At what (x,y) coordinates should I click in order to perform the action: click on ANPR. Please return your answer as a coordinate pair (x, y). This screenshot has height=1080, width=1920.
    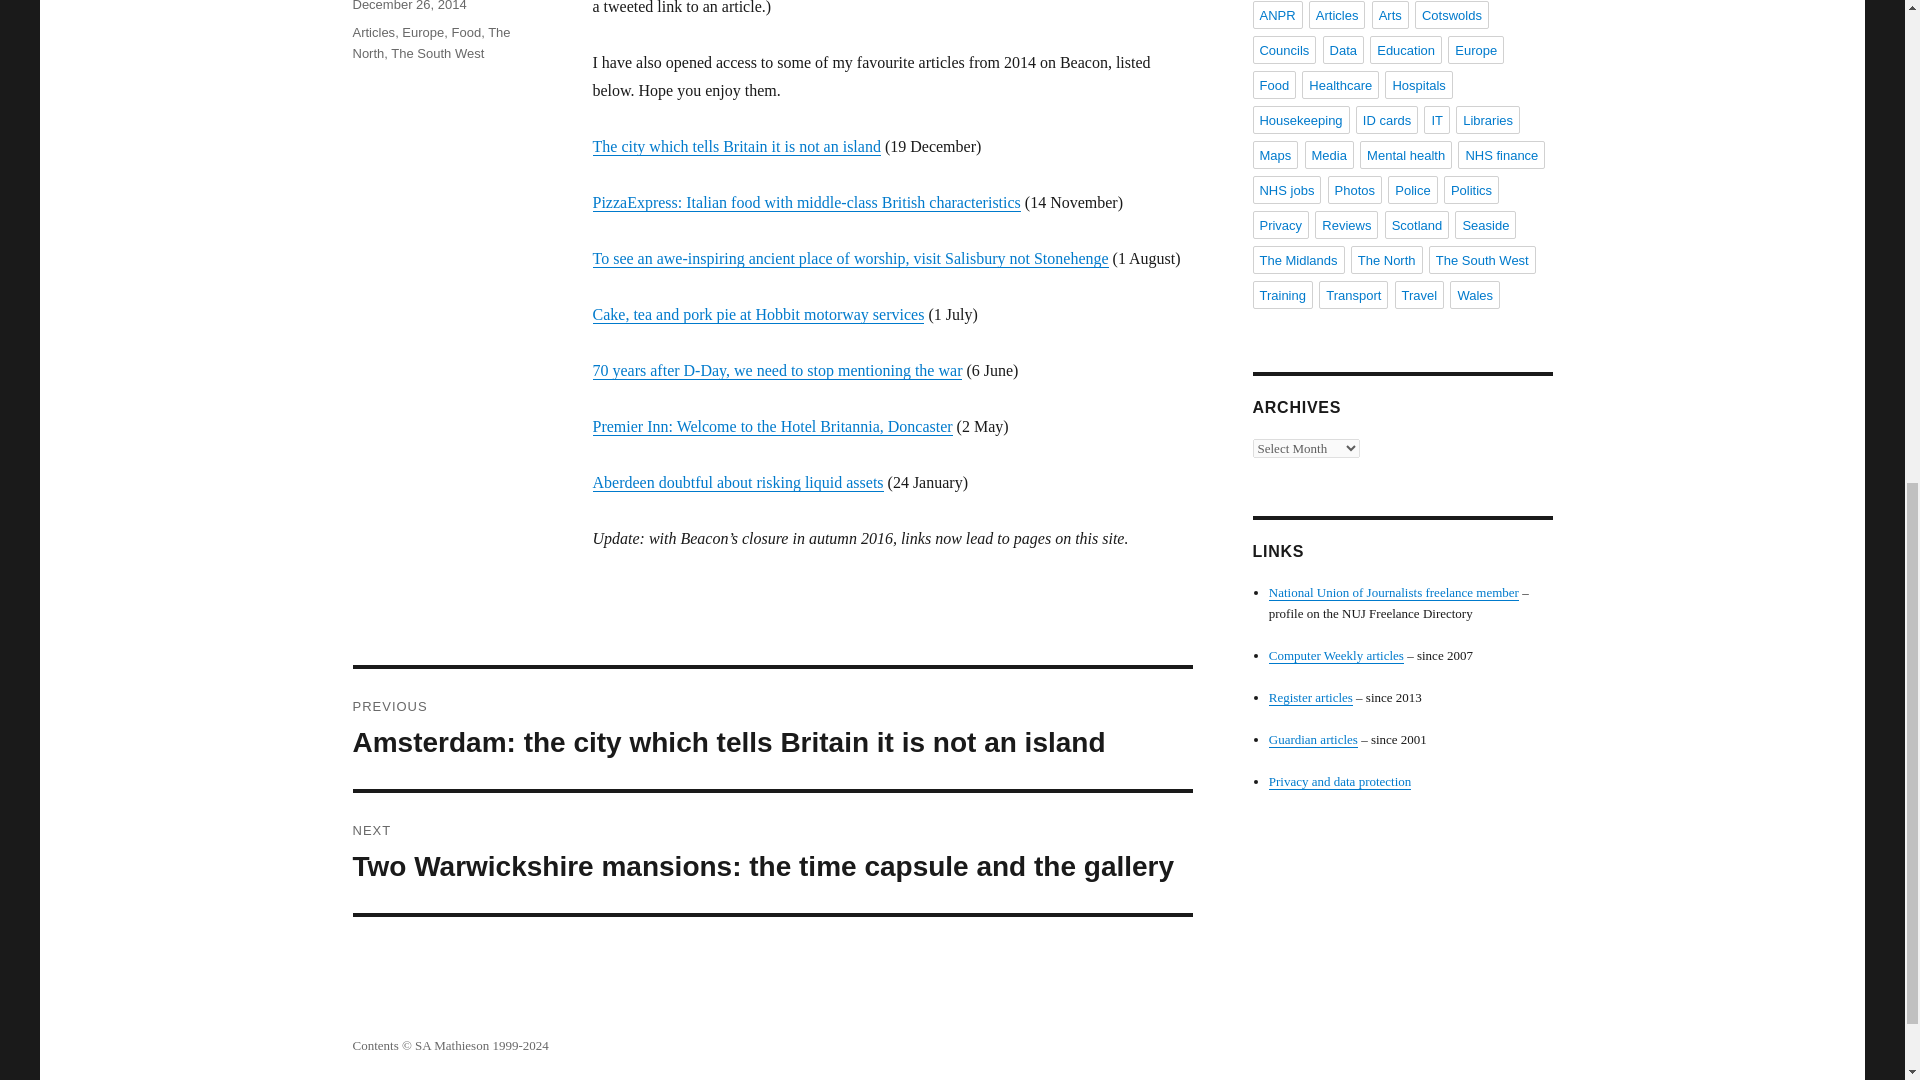
    Looking at the image, I should click on (1276, 15).